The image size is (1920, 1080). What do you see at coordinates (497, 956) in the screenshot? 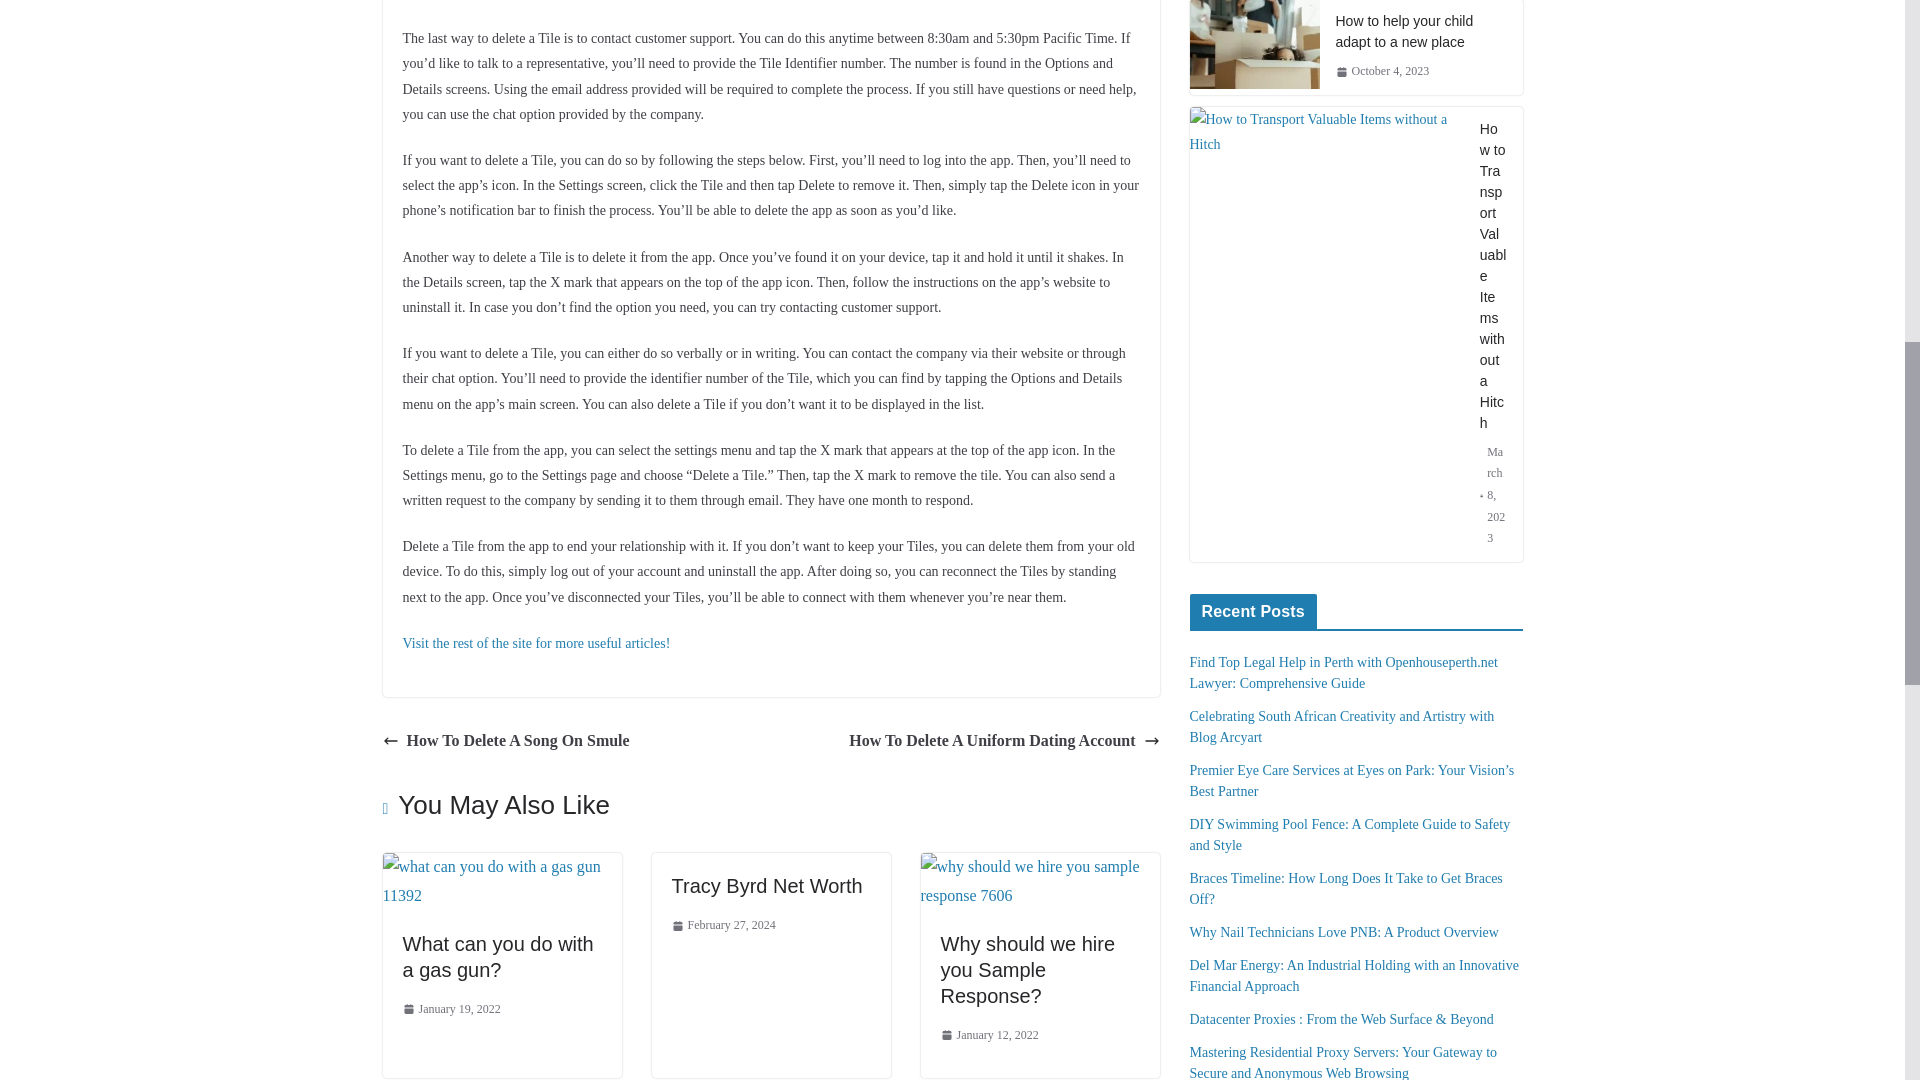
I see `What can you do with a gas gun?` at bounding box center [497, 956].